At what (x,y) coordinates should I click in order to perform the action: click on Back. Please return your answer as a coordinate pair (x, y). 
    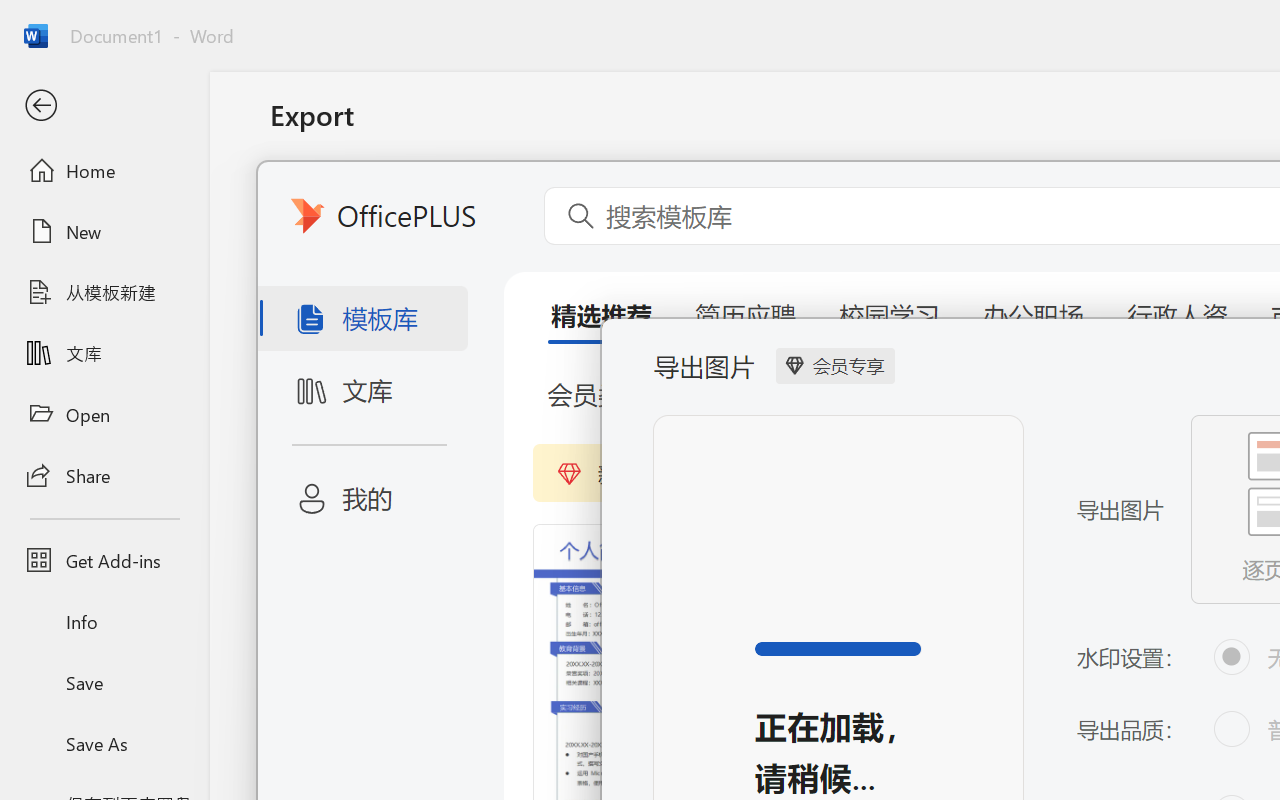
    Looking at the image, I should click on (104, 106).